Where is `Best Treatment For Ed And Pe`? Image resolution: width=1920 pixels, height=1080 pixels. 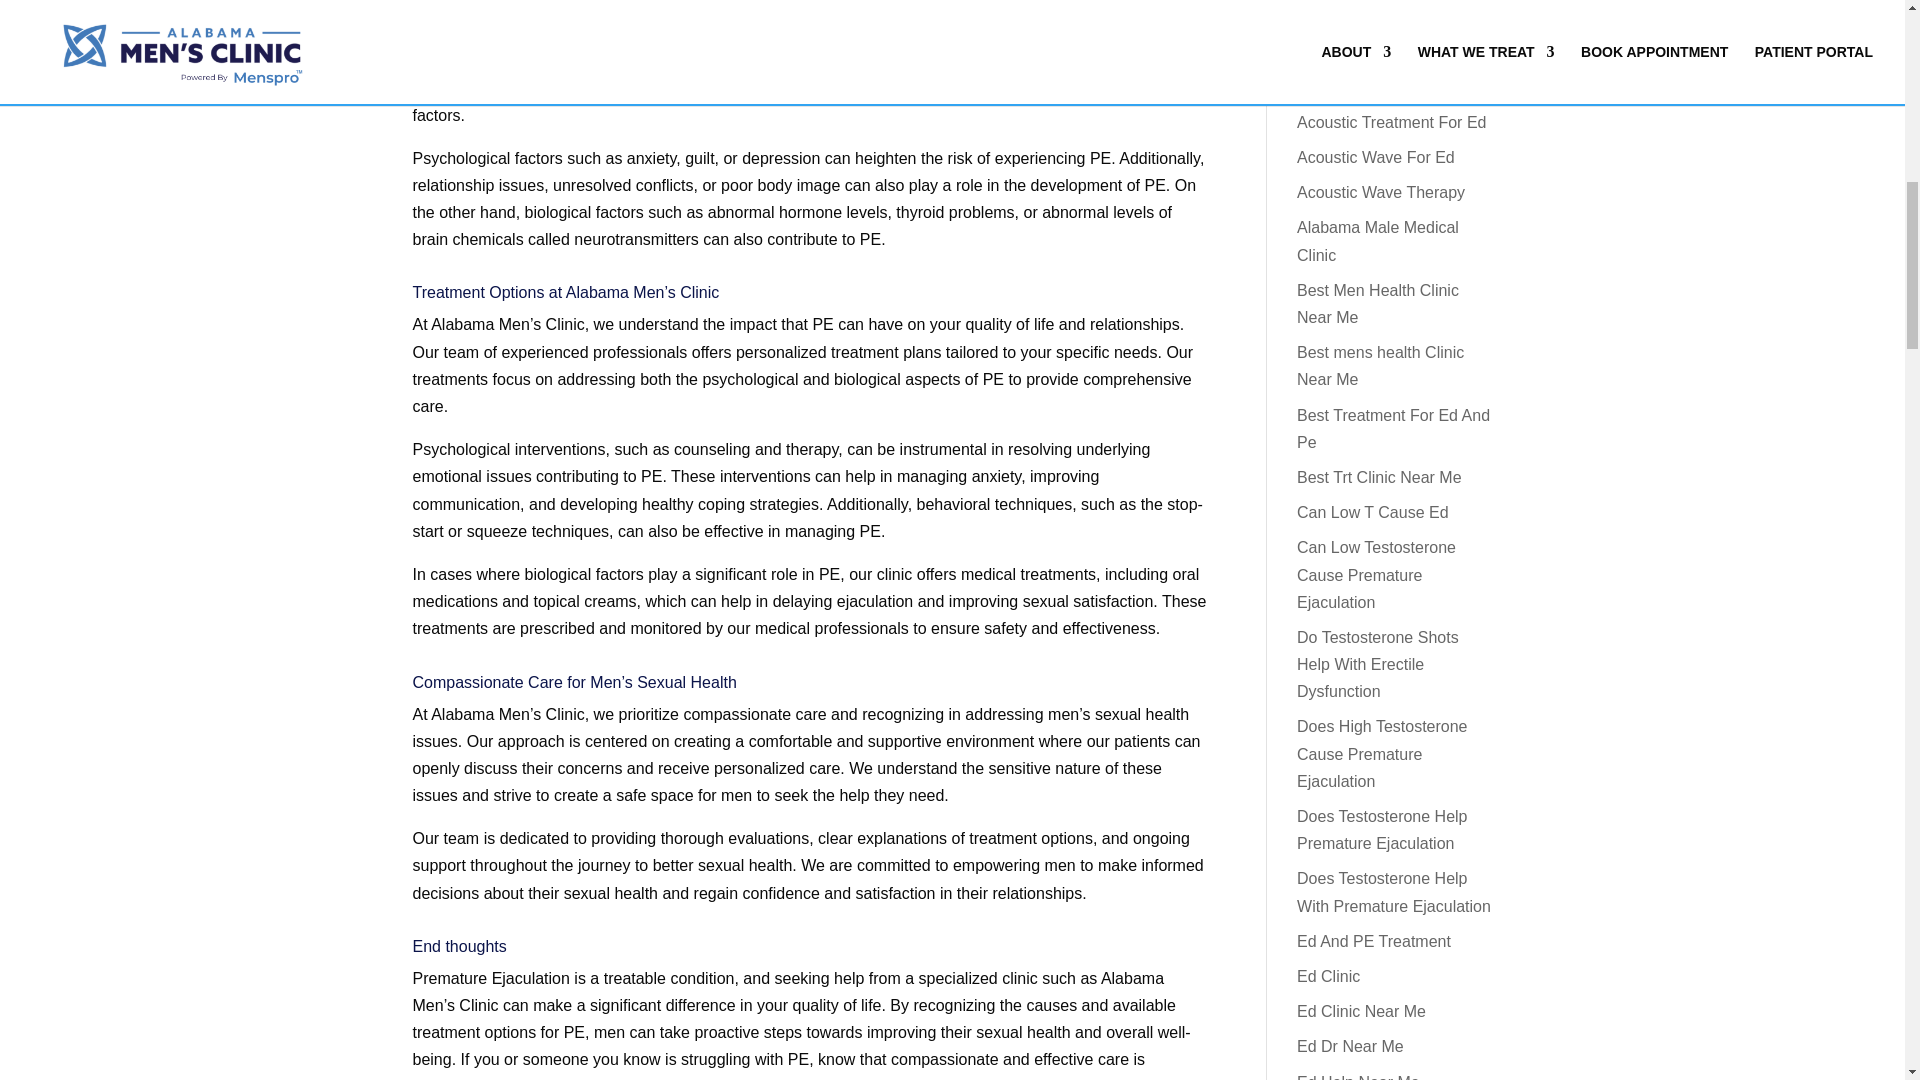
Best Treatment For Ed And Pe is located at coordinates (1393, 429).